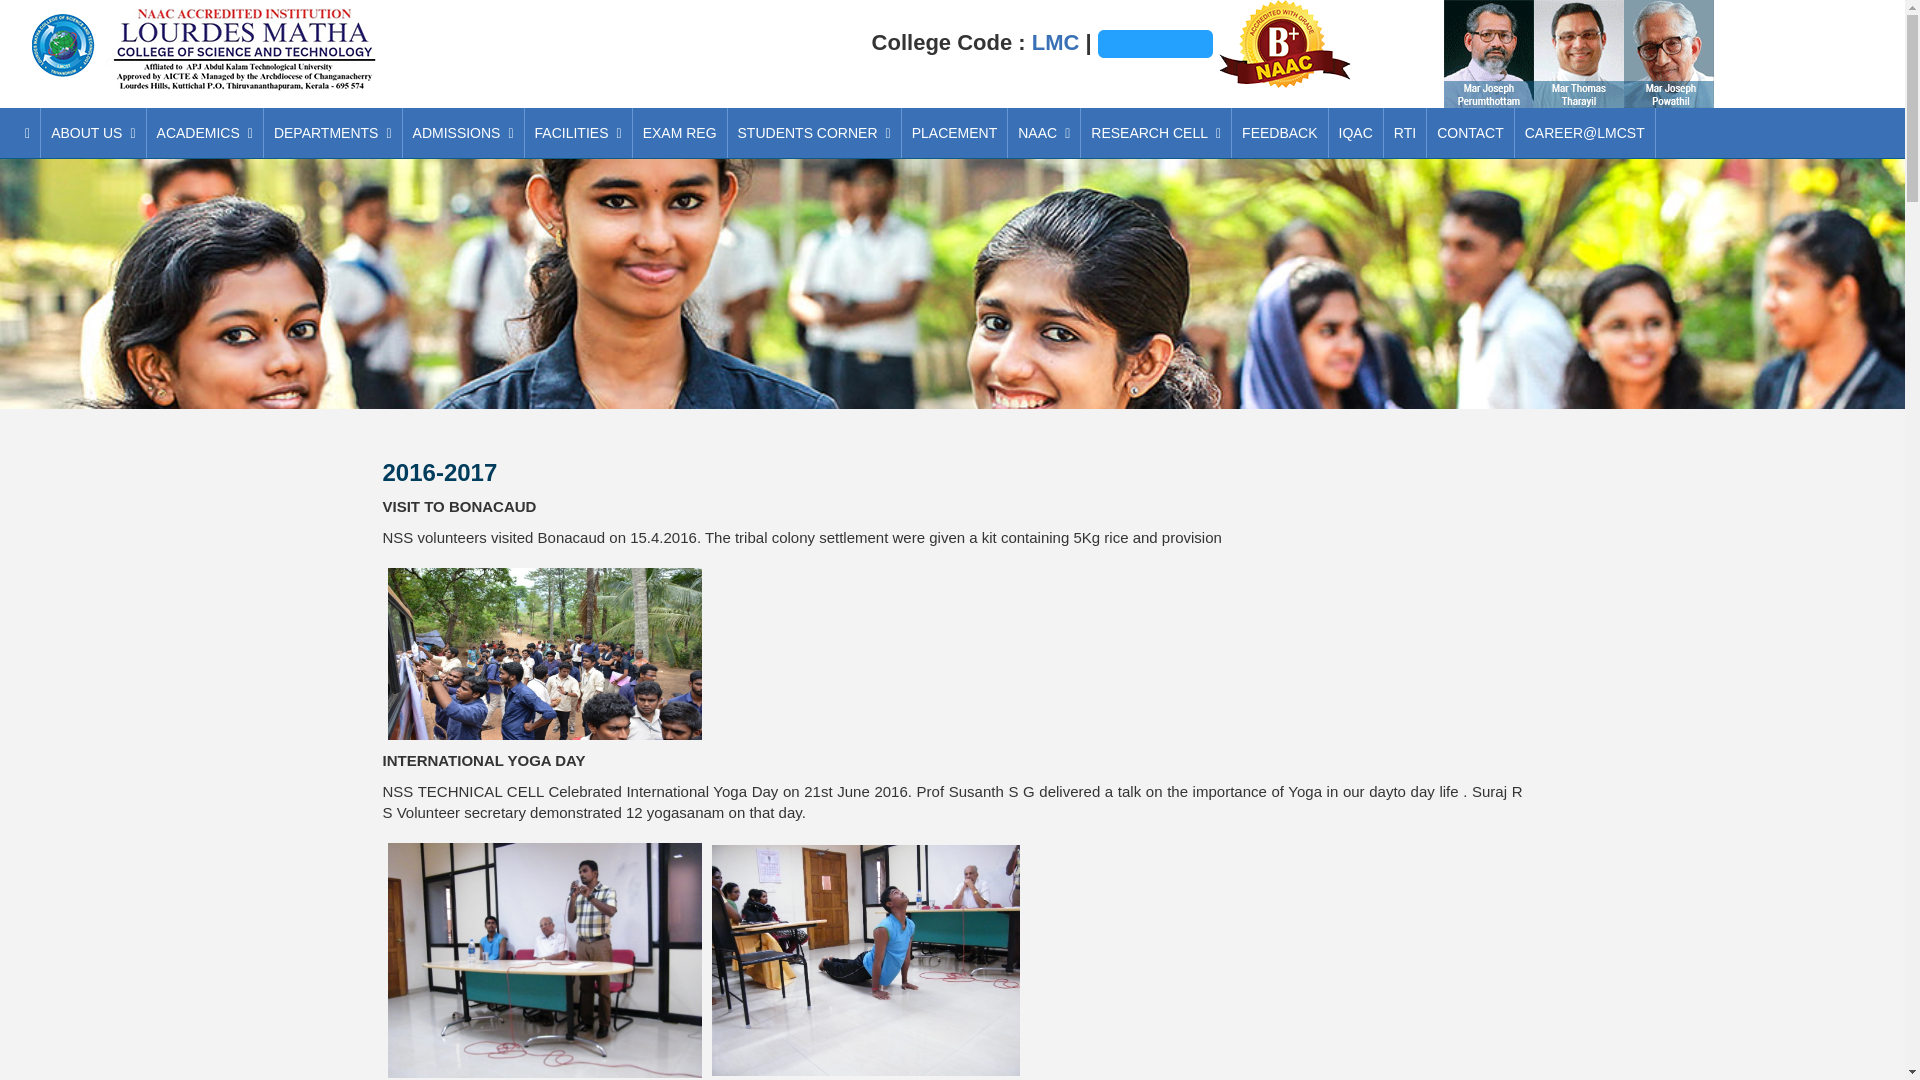 This screenshot has height=1080, width=1920. Describe the element at coordinates (205, 132) in the screenshot. I see `ACADEMICS` at that location.